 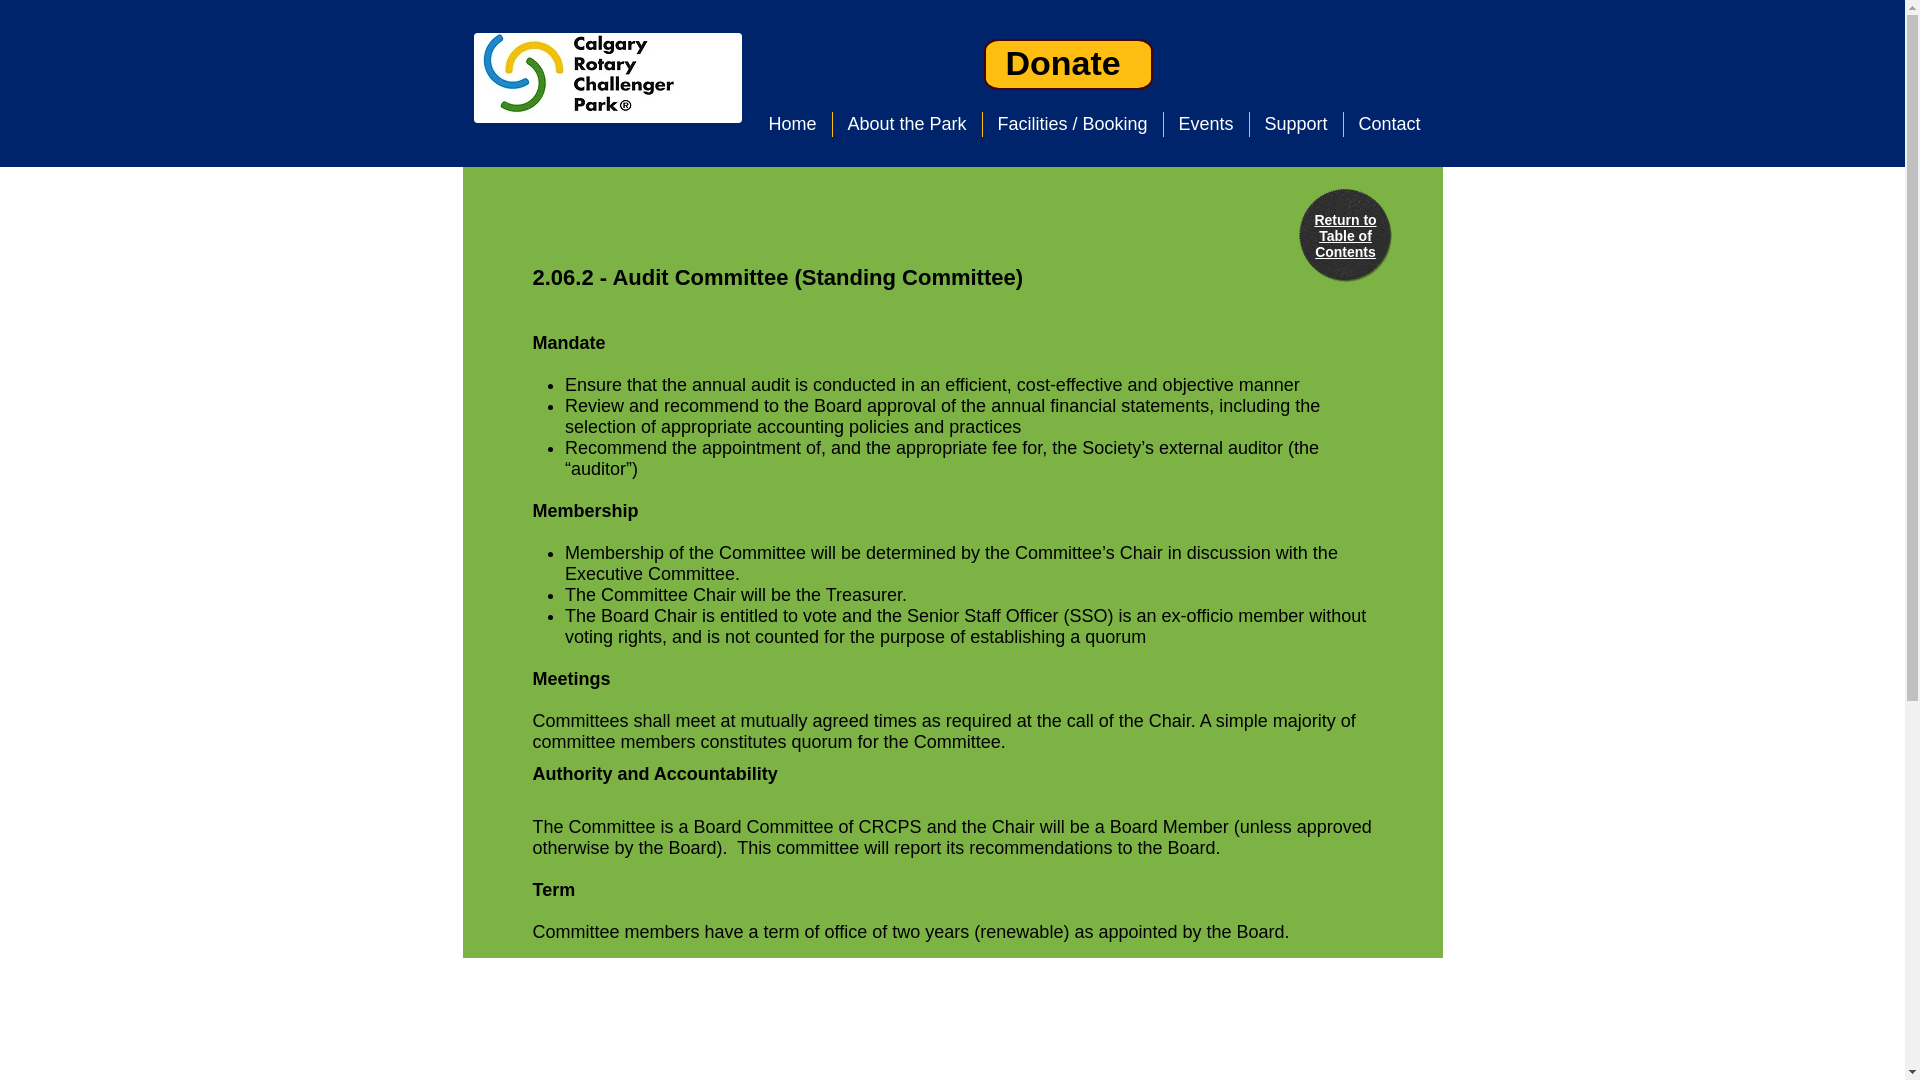 I want to click on Contact, so click(x=1390, y=124).